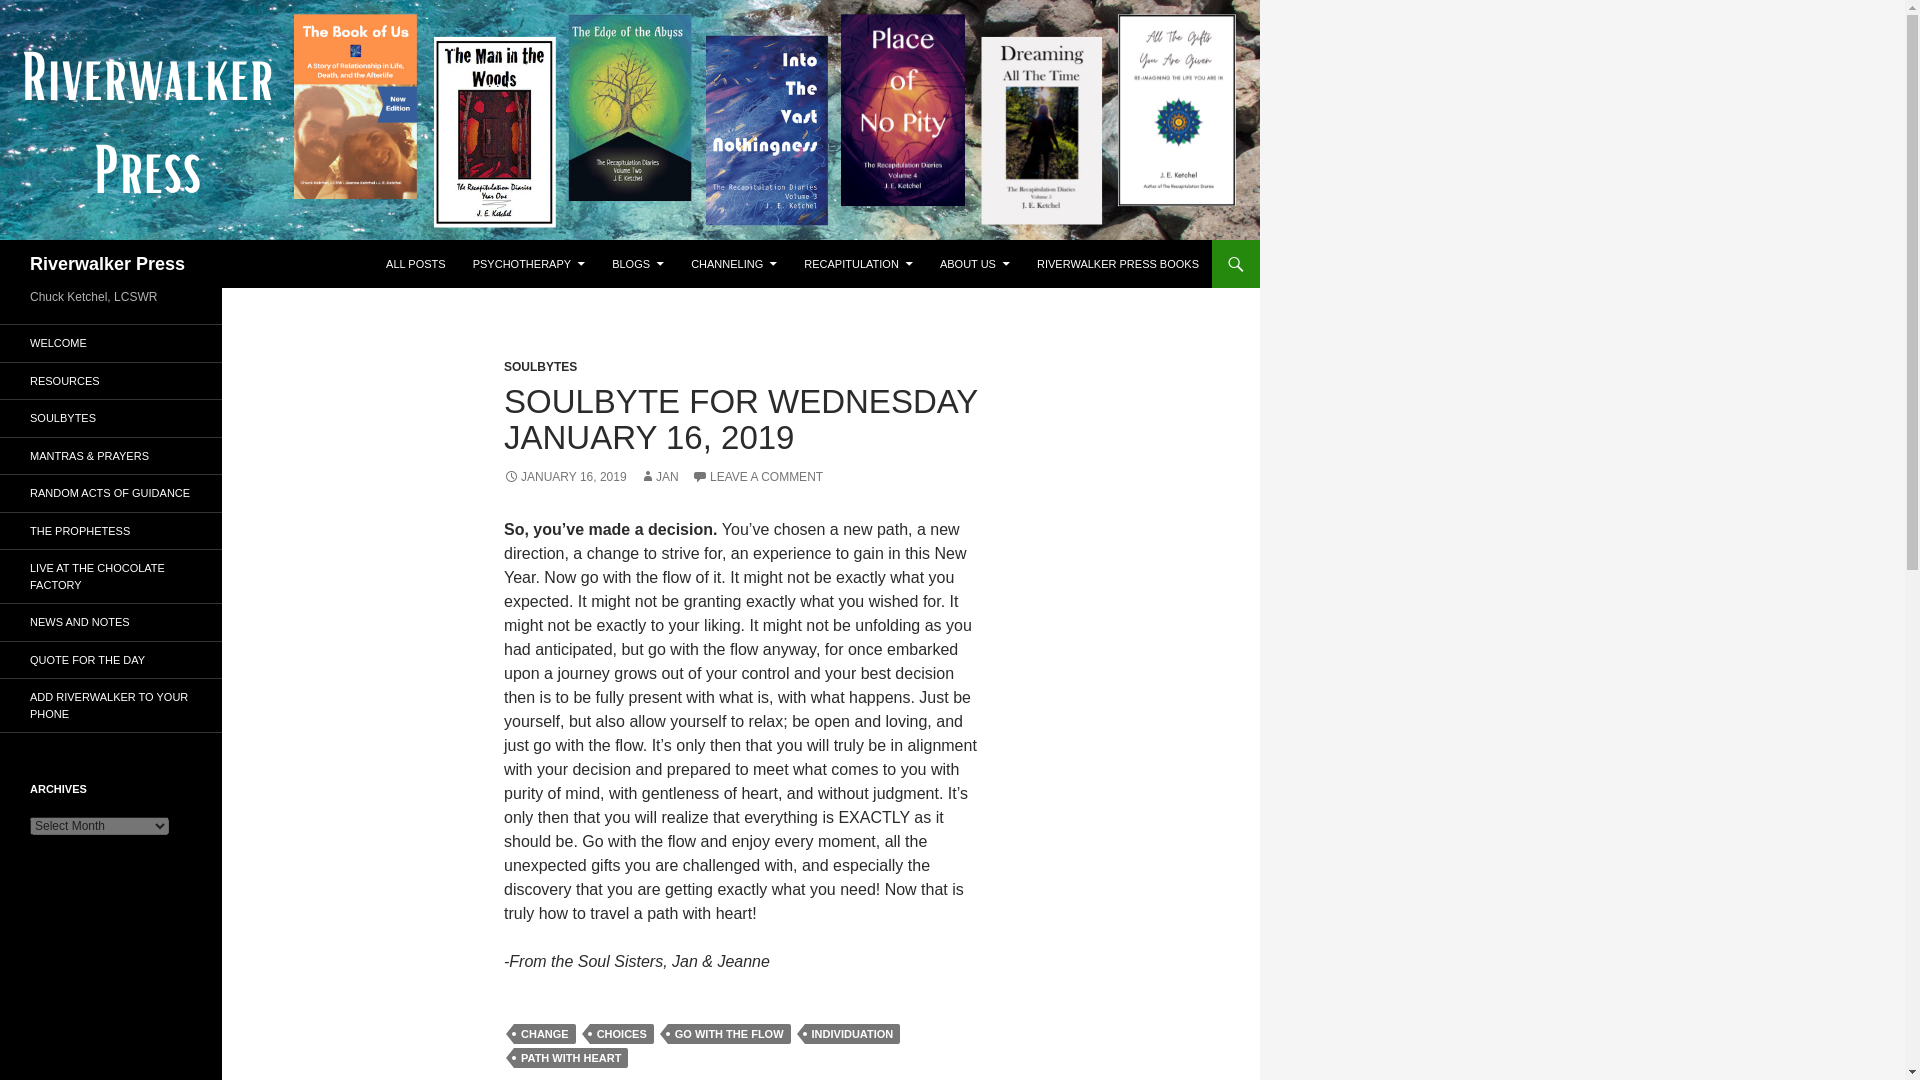 The height and width of the screenshot is (1080, 1920). Describe the element at coordinates (416, 264) in the screenshot. I see `All Posts` at that location.